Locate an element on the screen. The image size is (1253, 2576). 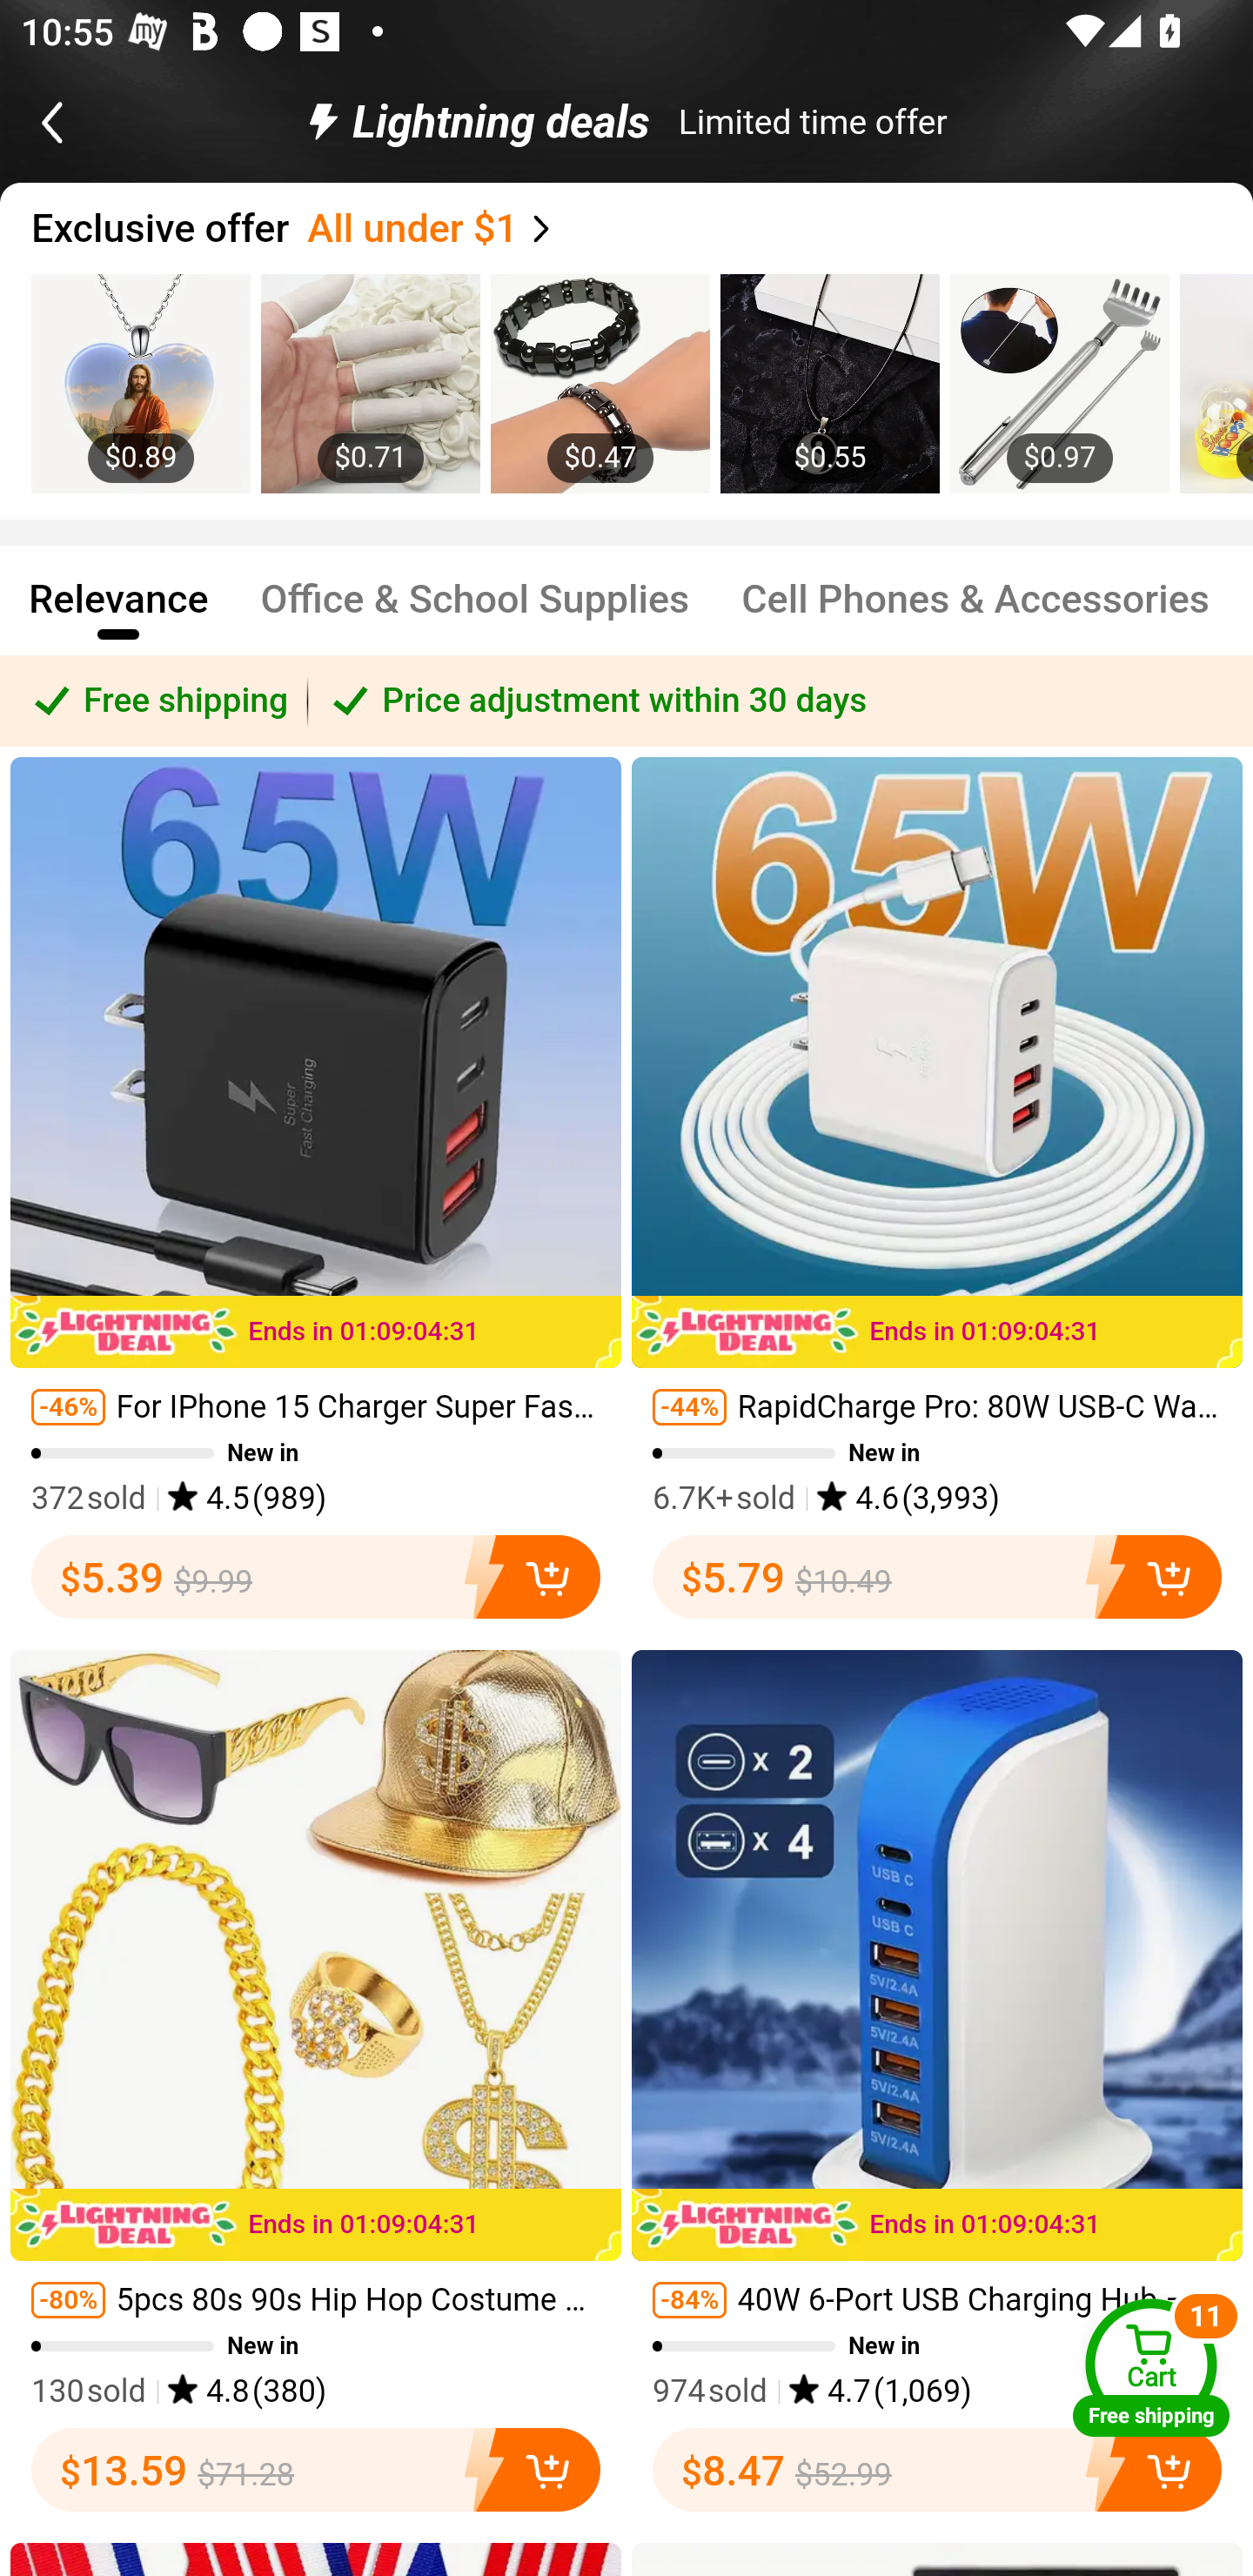
$13.59 $71.28 is located at coordinates (315, 2470).